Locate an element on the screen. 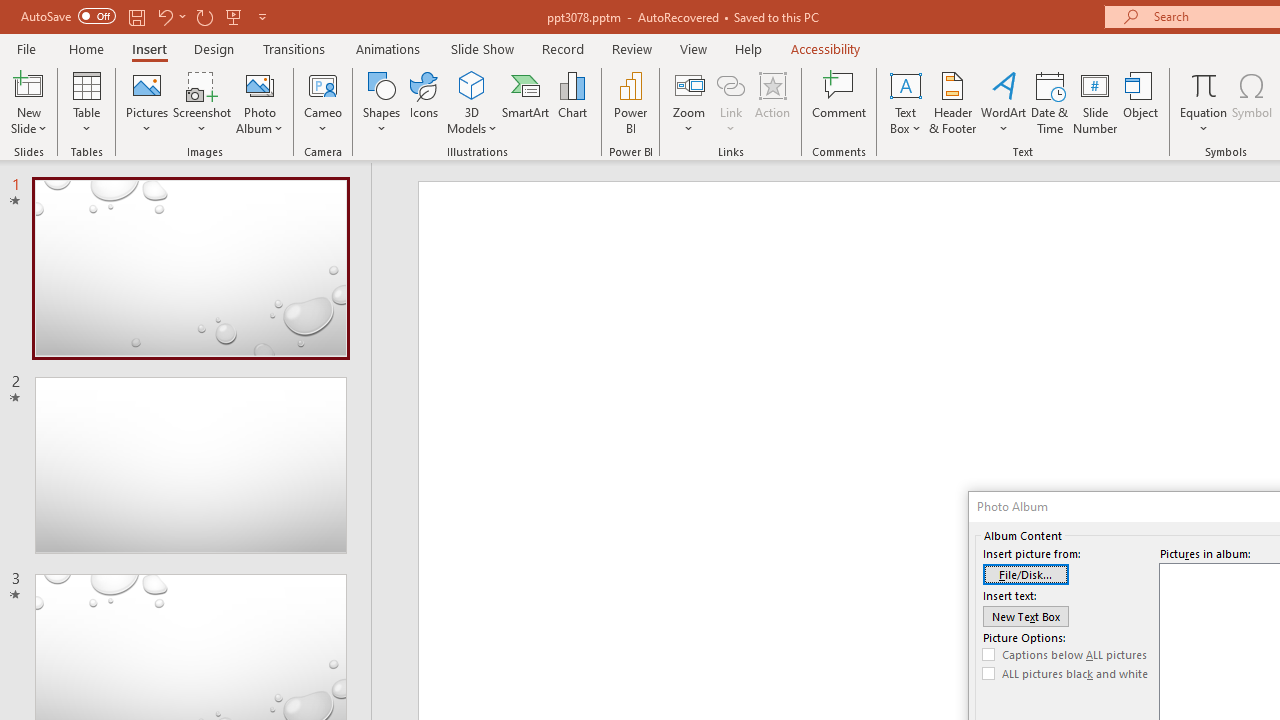 Image resolution: width=1280 pixels, height=720 pixels. Captions below ALL pictures is located at coordinates (1065, 655).